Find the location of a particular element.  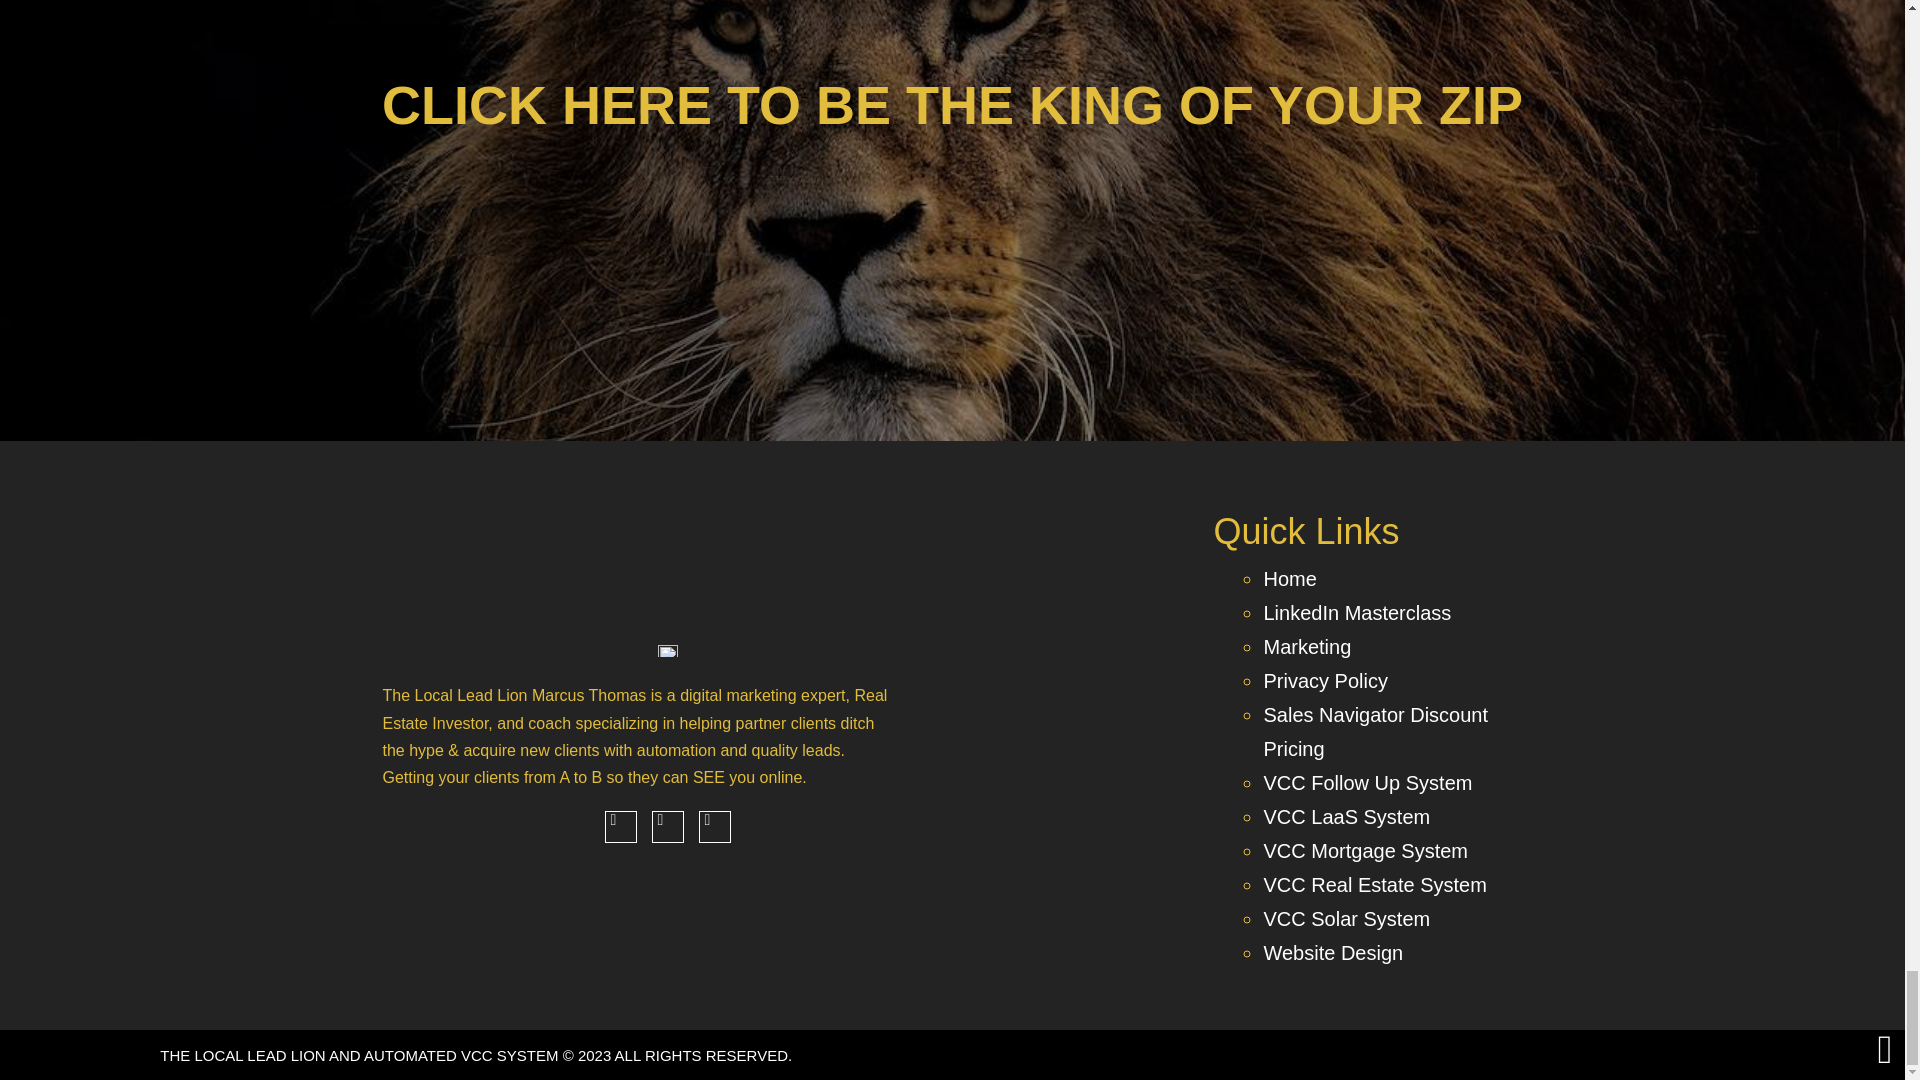

Privacy Policy is located at coordinates (1324, 680).